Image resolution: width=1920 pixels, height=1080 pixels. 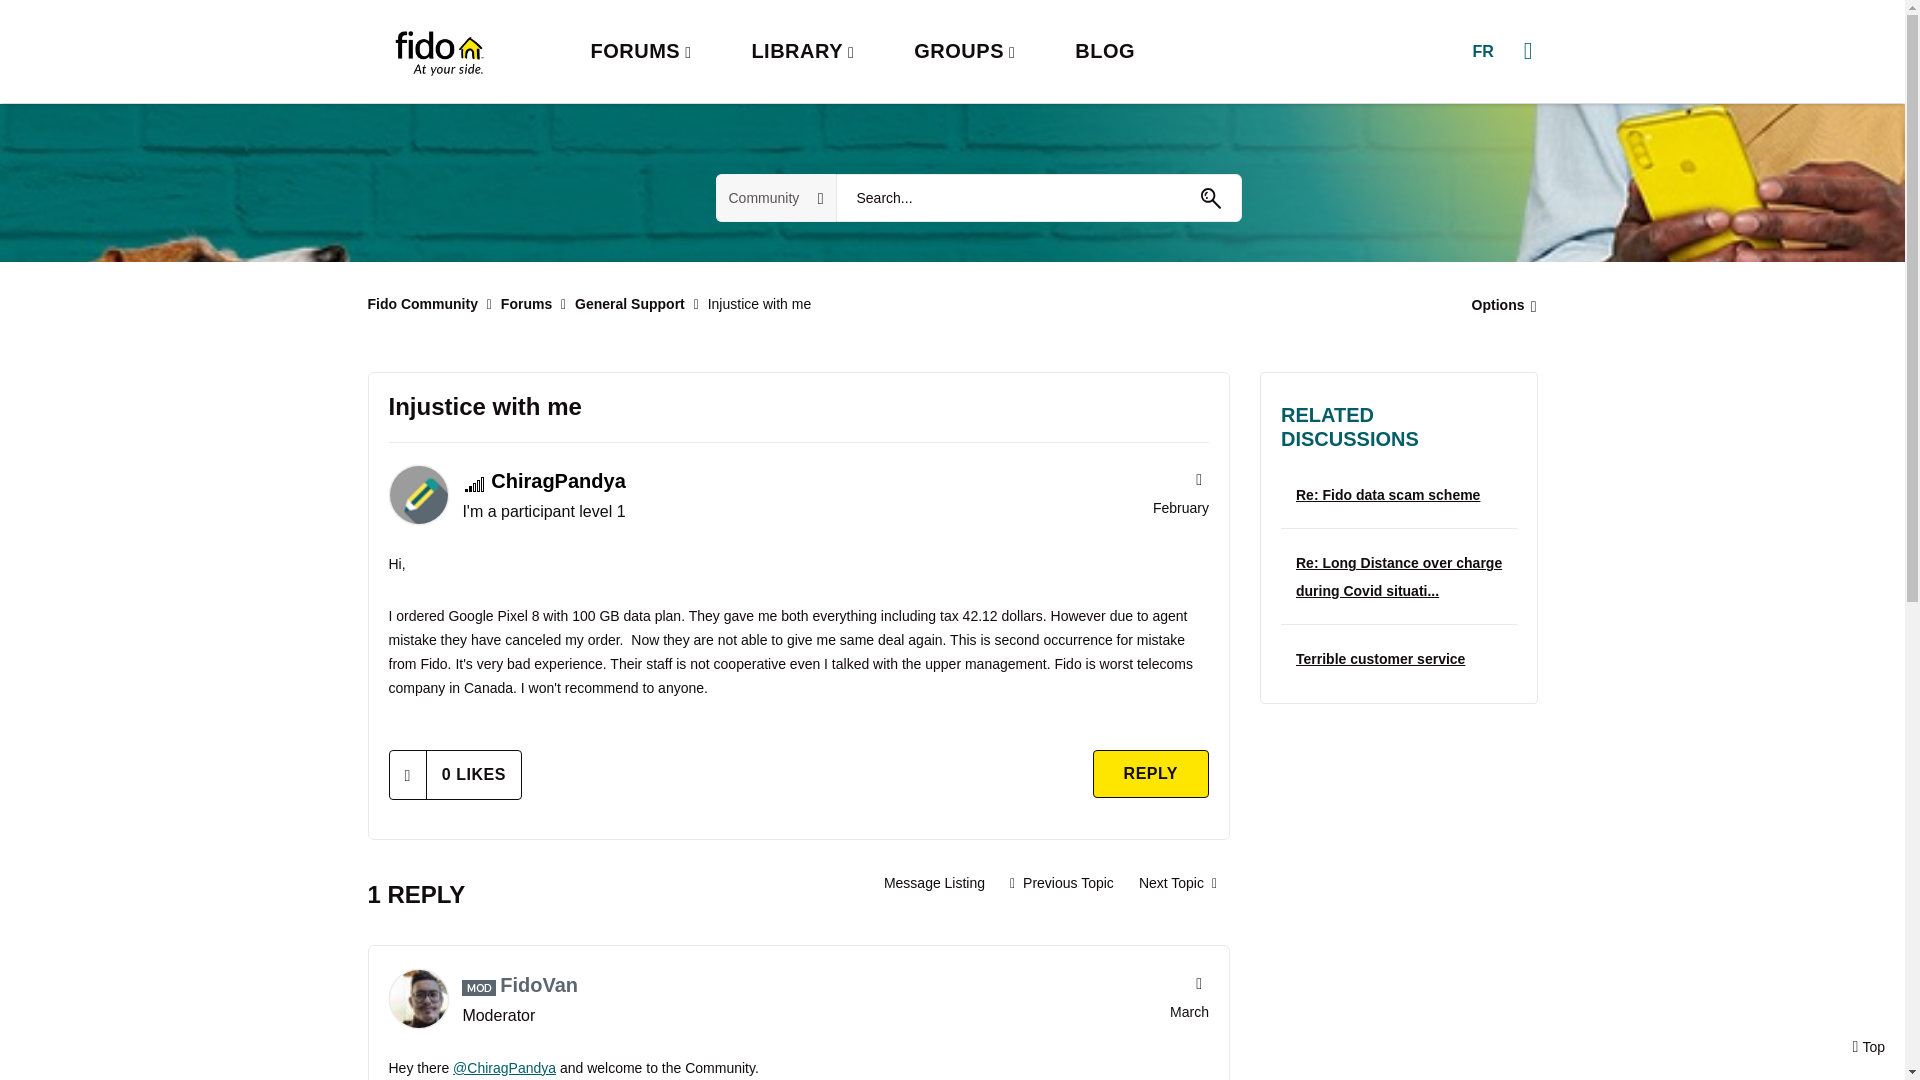 What do you see at coordinates (423, 304) in the screenshot?
I see `Fido Community` at bounding box center [423, 304].